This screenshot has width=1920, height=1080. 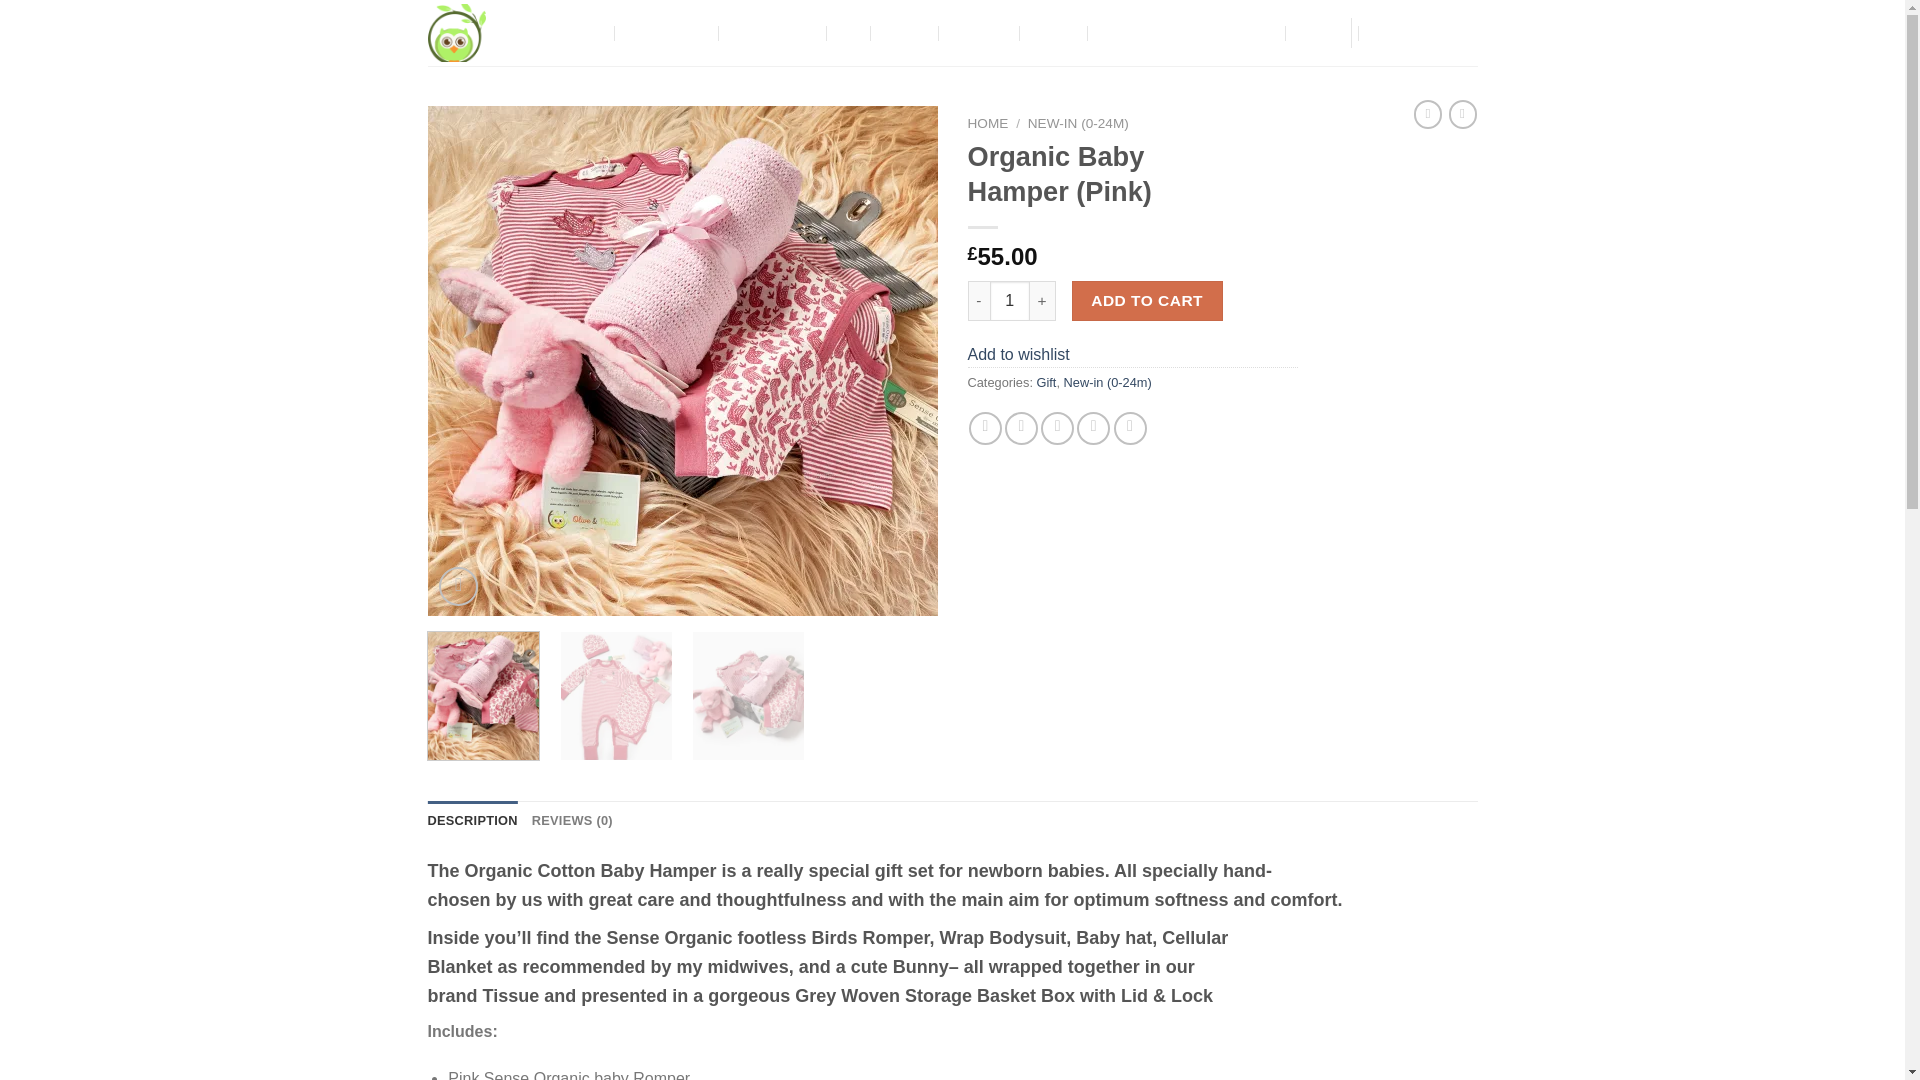 I want to click on Login, so click(x=1314, y=32).